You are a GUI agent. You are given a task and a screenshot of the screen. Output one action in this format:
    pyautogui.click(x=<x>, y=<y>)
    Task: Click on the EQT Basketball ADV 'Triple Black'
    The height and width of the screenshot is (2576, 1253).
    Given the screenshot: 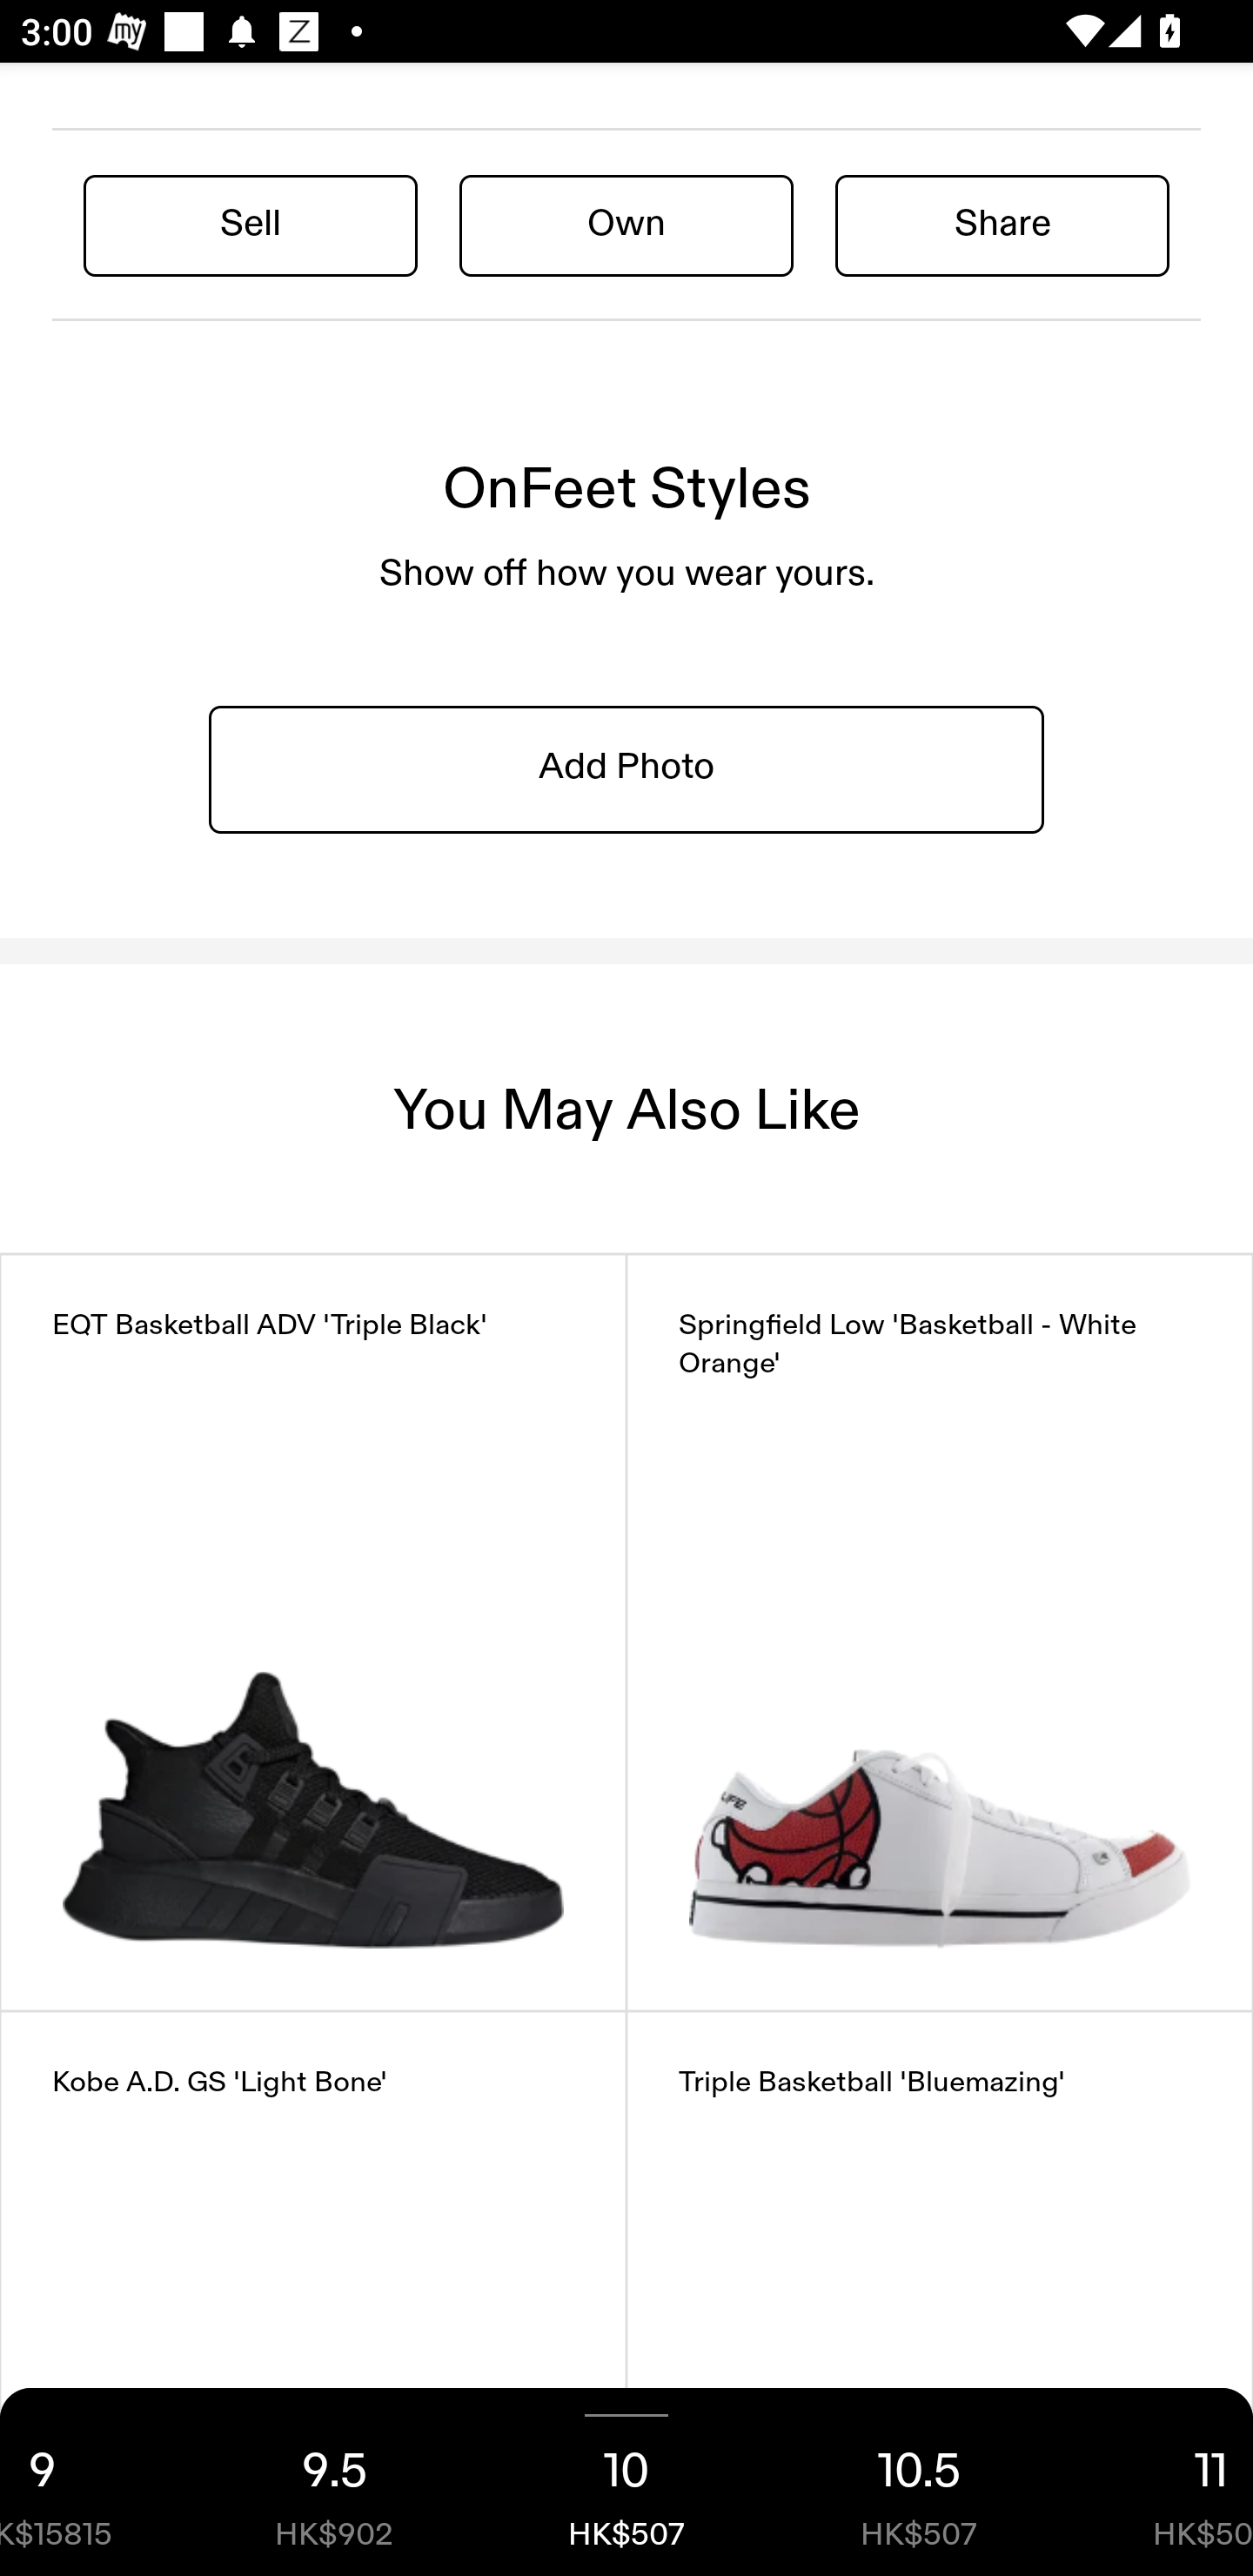 What is the action you would take?
    pyautogui.click(x=313, y=1633)
    